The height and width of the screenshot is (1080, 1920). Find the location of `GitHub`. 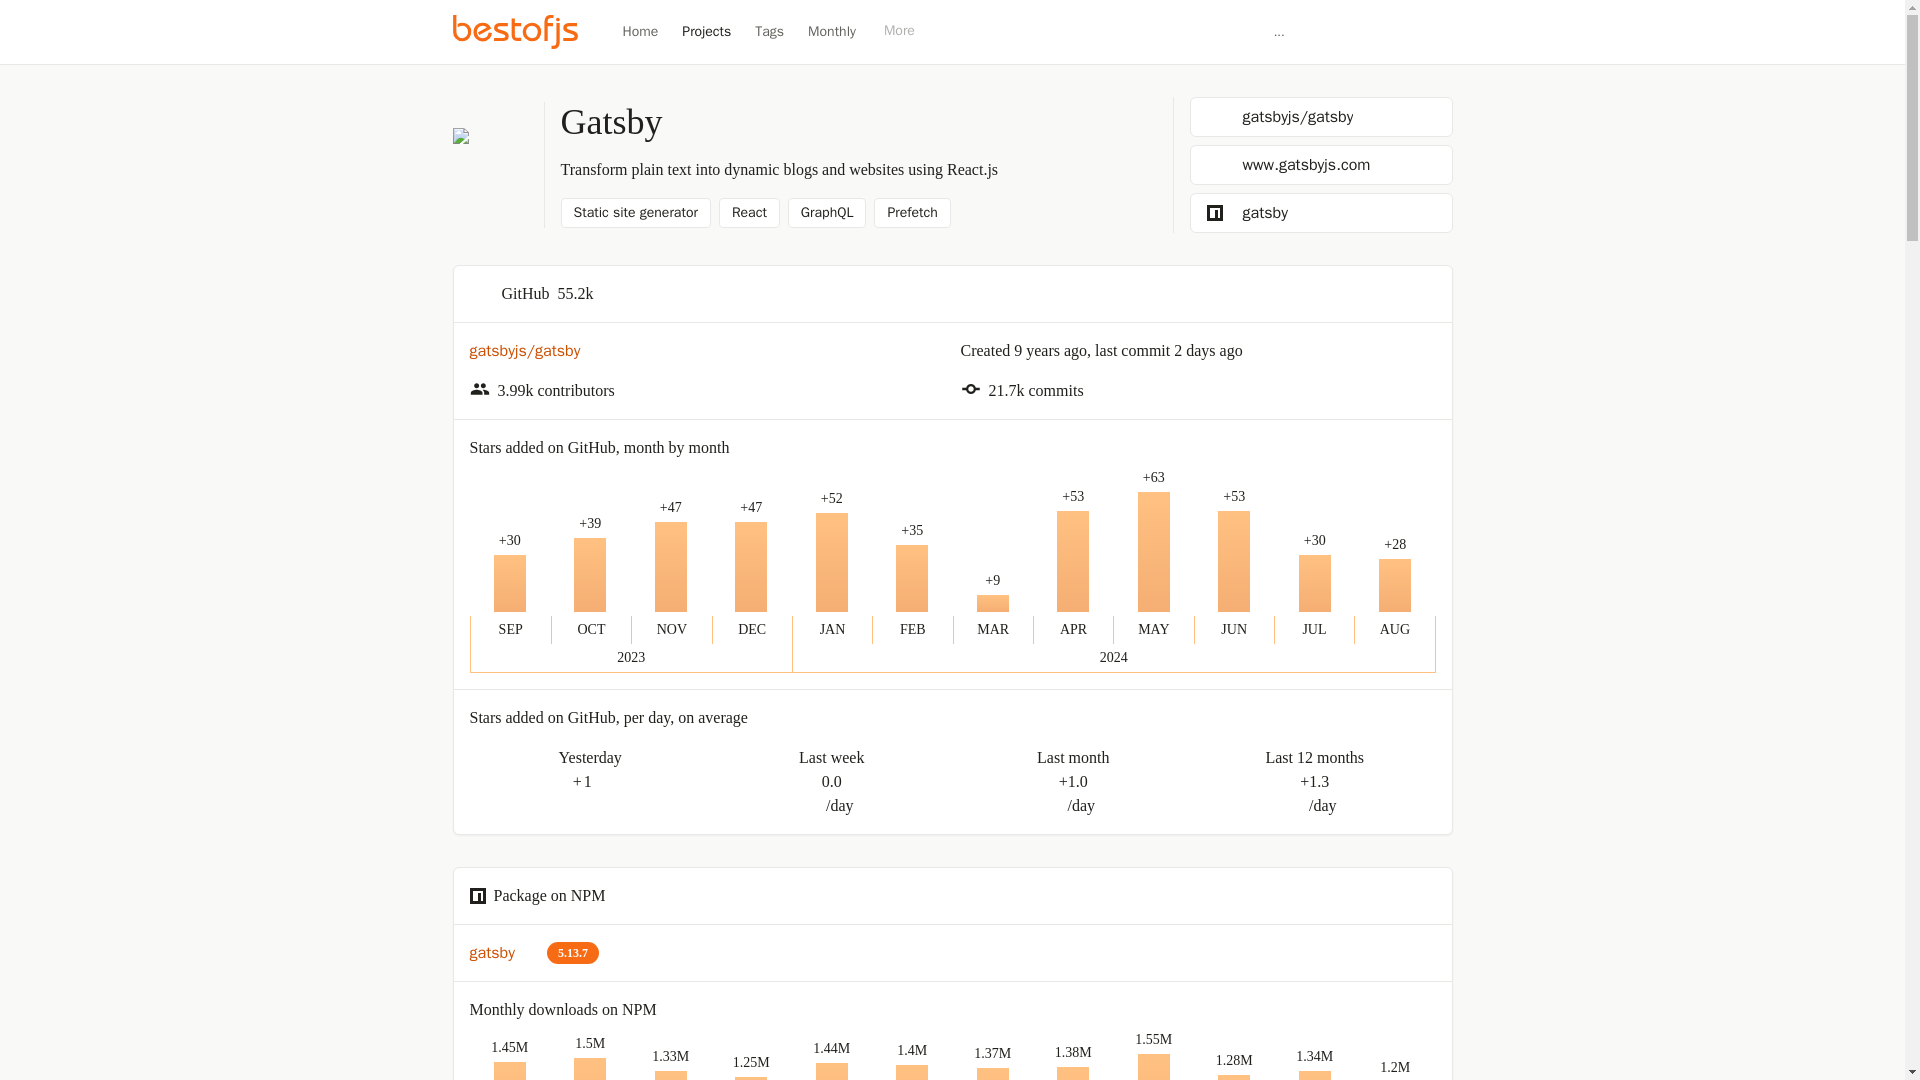

GitHub is located at coordinates (1323, 32).